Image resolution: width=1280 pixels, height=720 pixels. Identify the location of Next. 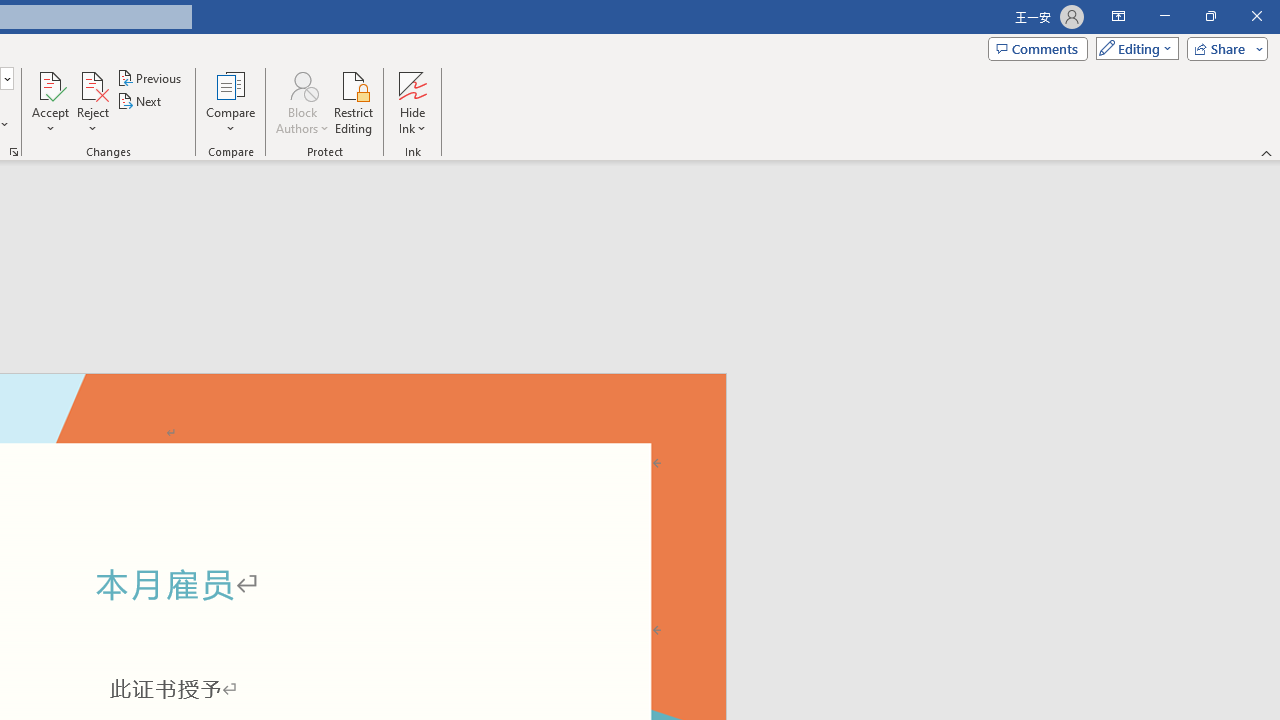
(140, 102).